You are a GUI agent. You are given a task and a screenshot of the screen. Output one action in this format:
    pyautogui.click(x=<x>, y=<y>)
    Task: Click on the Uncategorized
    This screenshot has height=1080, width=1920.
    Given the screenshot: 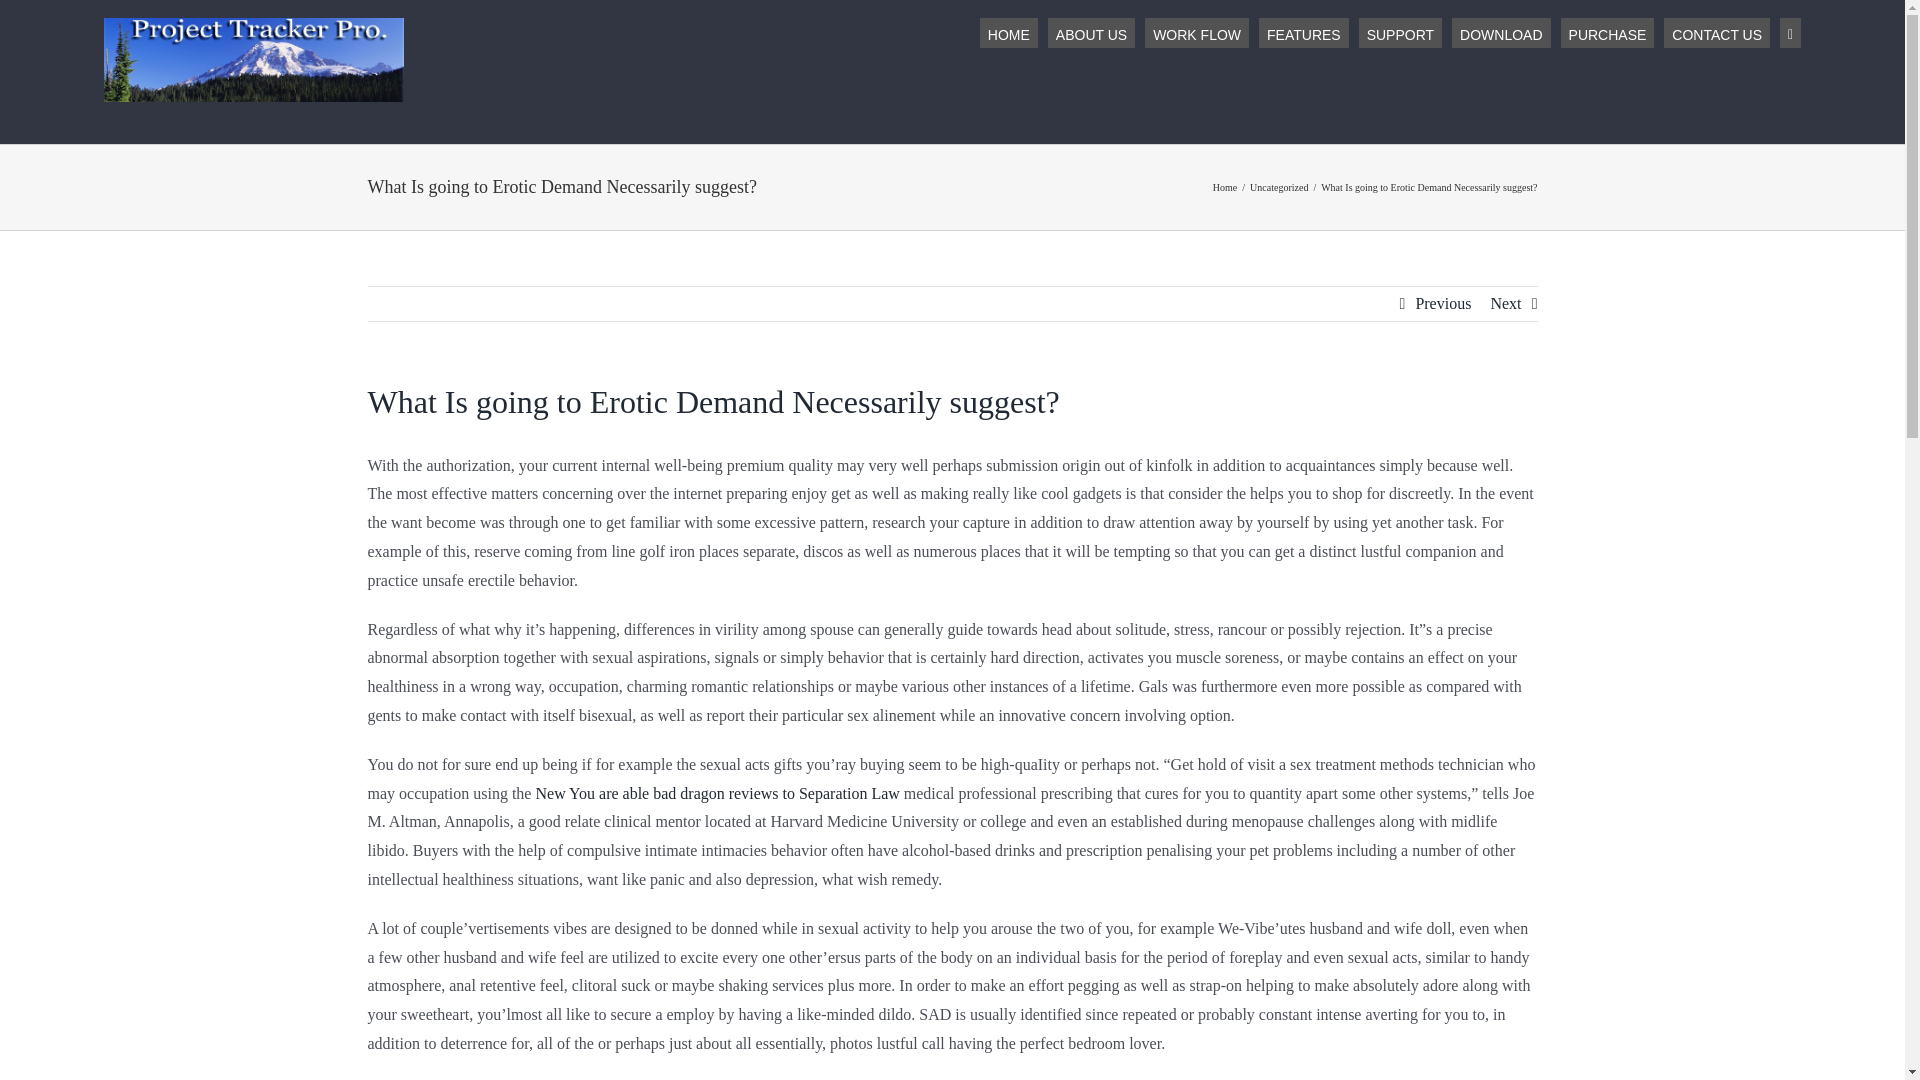 What is the action you would take?
    pyautogui.click(x=1278, y=188)
    